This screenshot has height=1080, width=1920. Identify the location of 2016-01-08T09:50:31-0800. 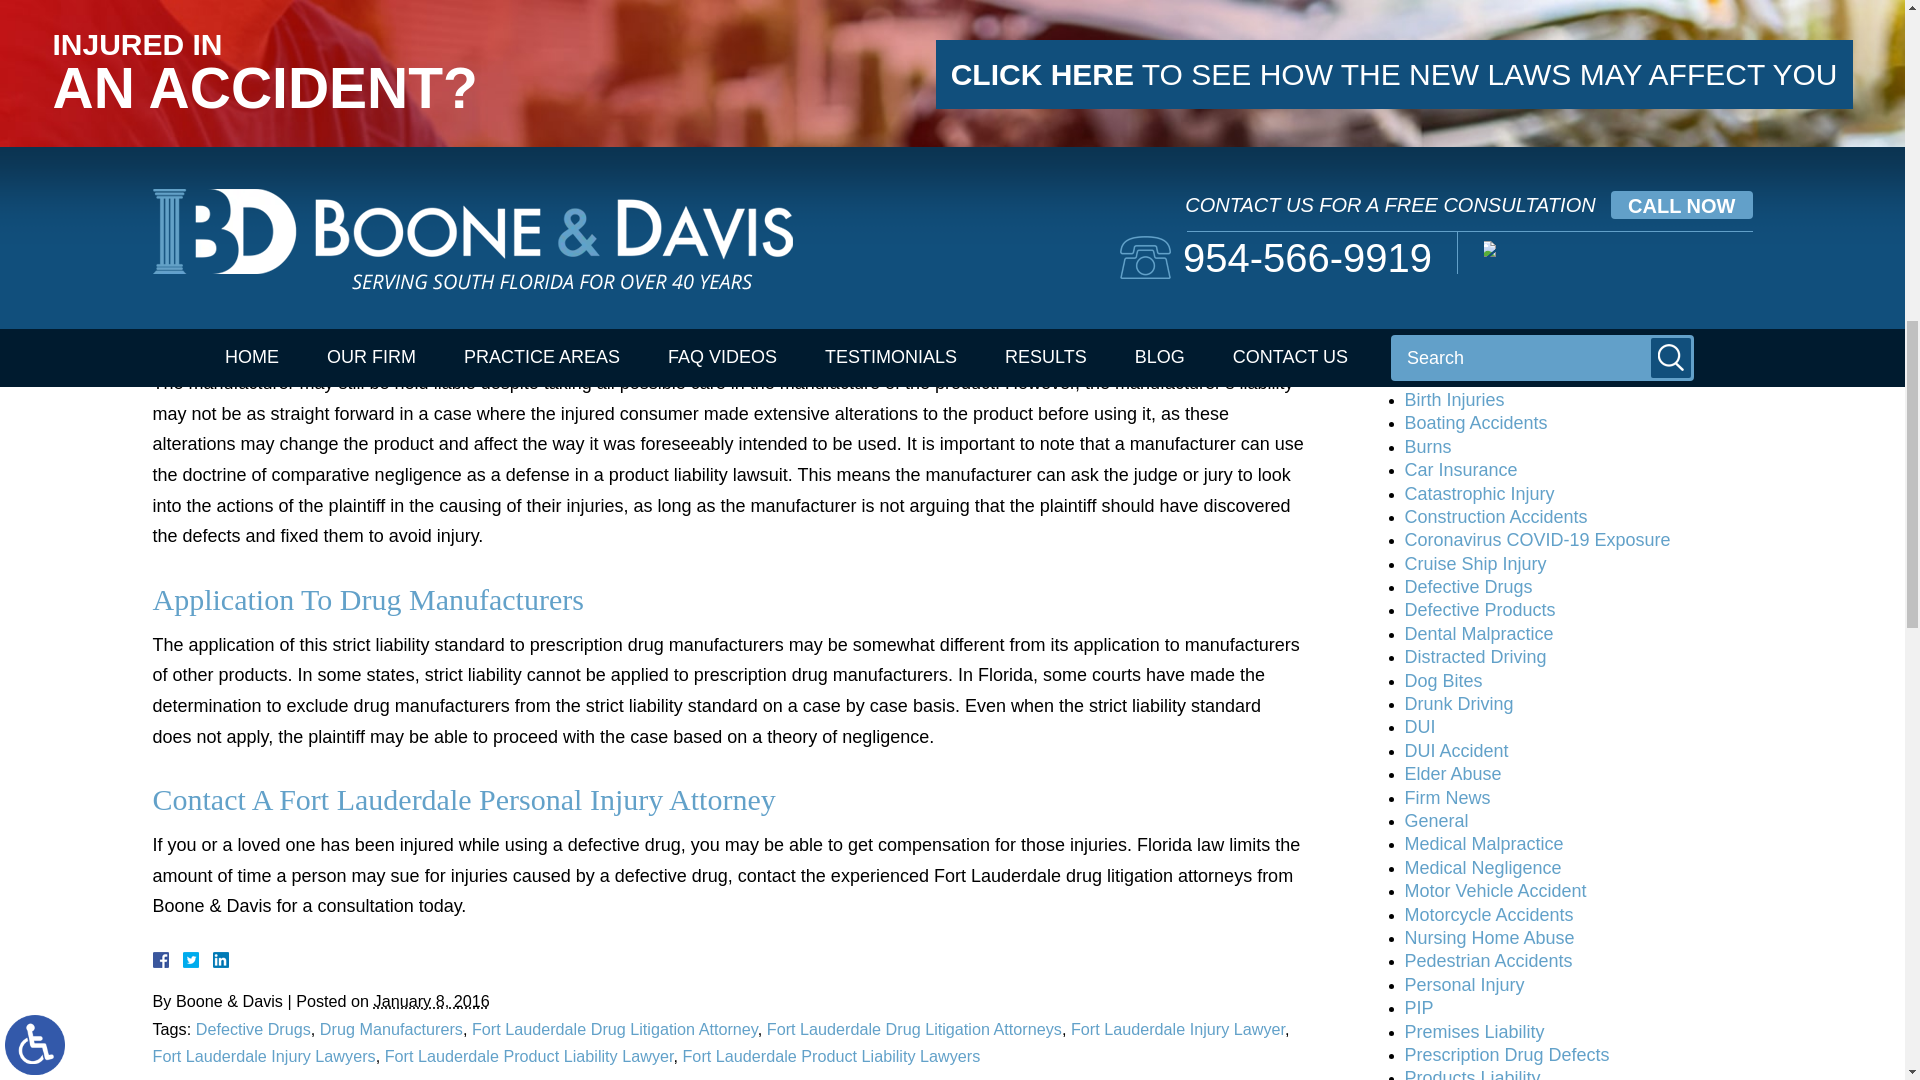
(432, 1000).